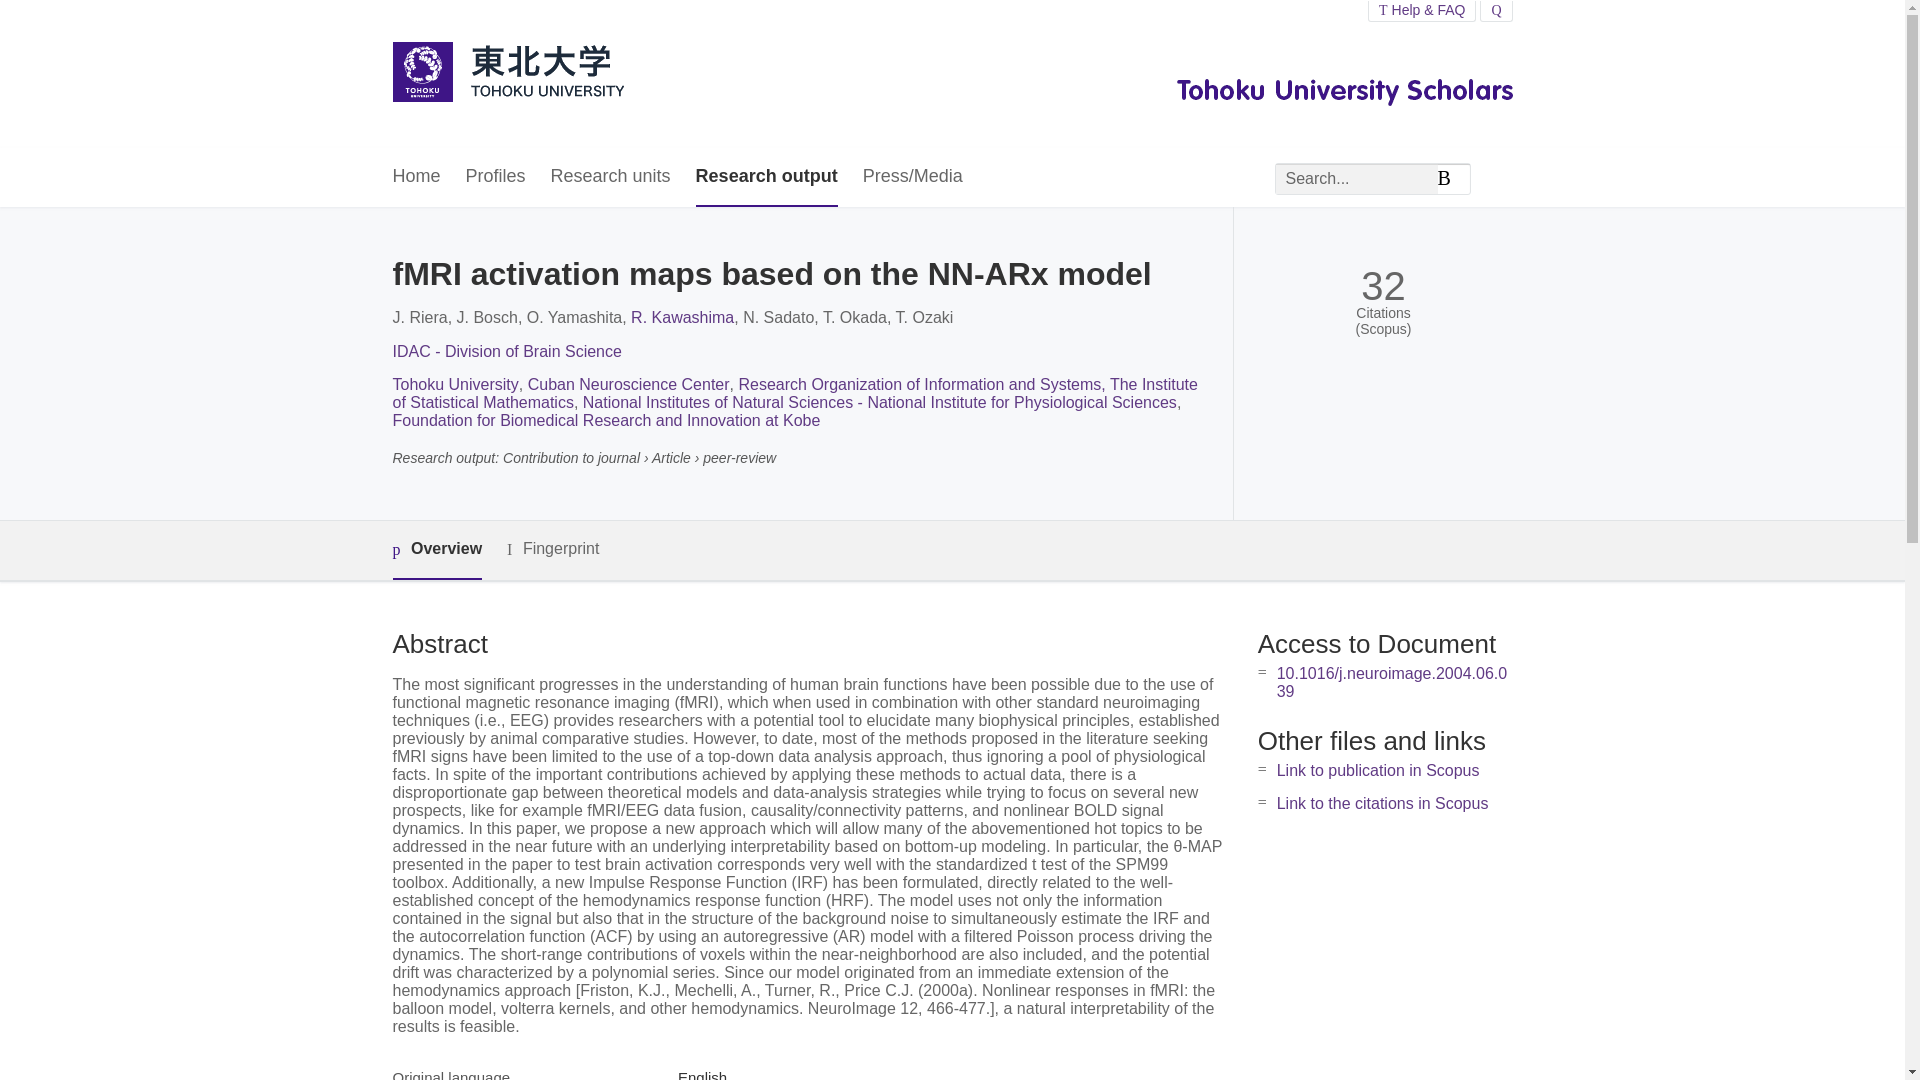  Describe the element at coordinates (552, 548) in the screenshot. I see `Fingerprint` at that location.